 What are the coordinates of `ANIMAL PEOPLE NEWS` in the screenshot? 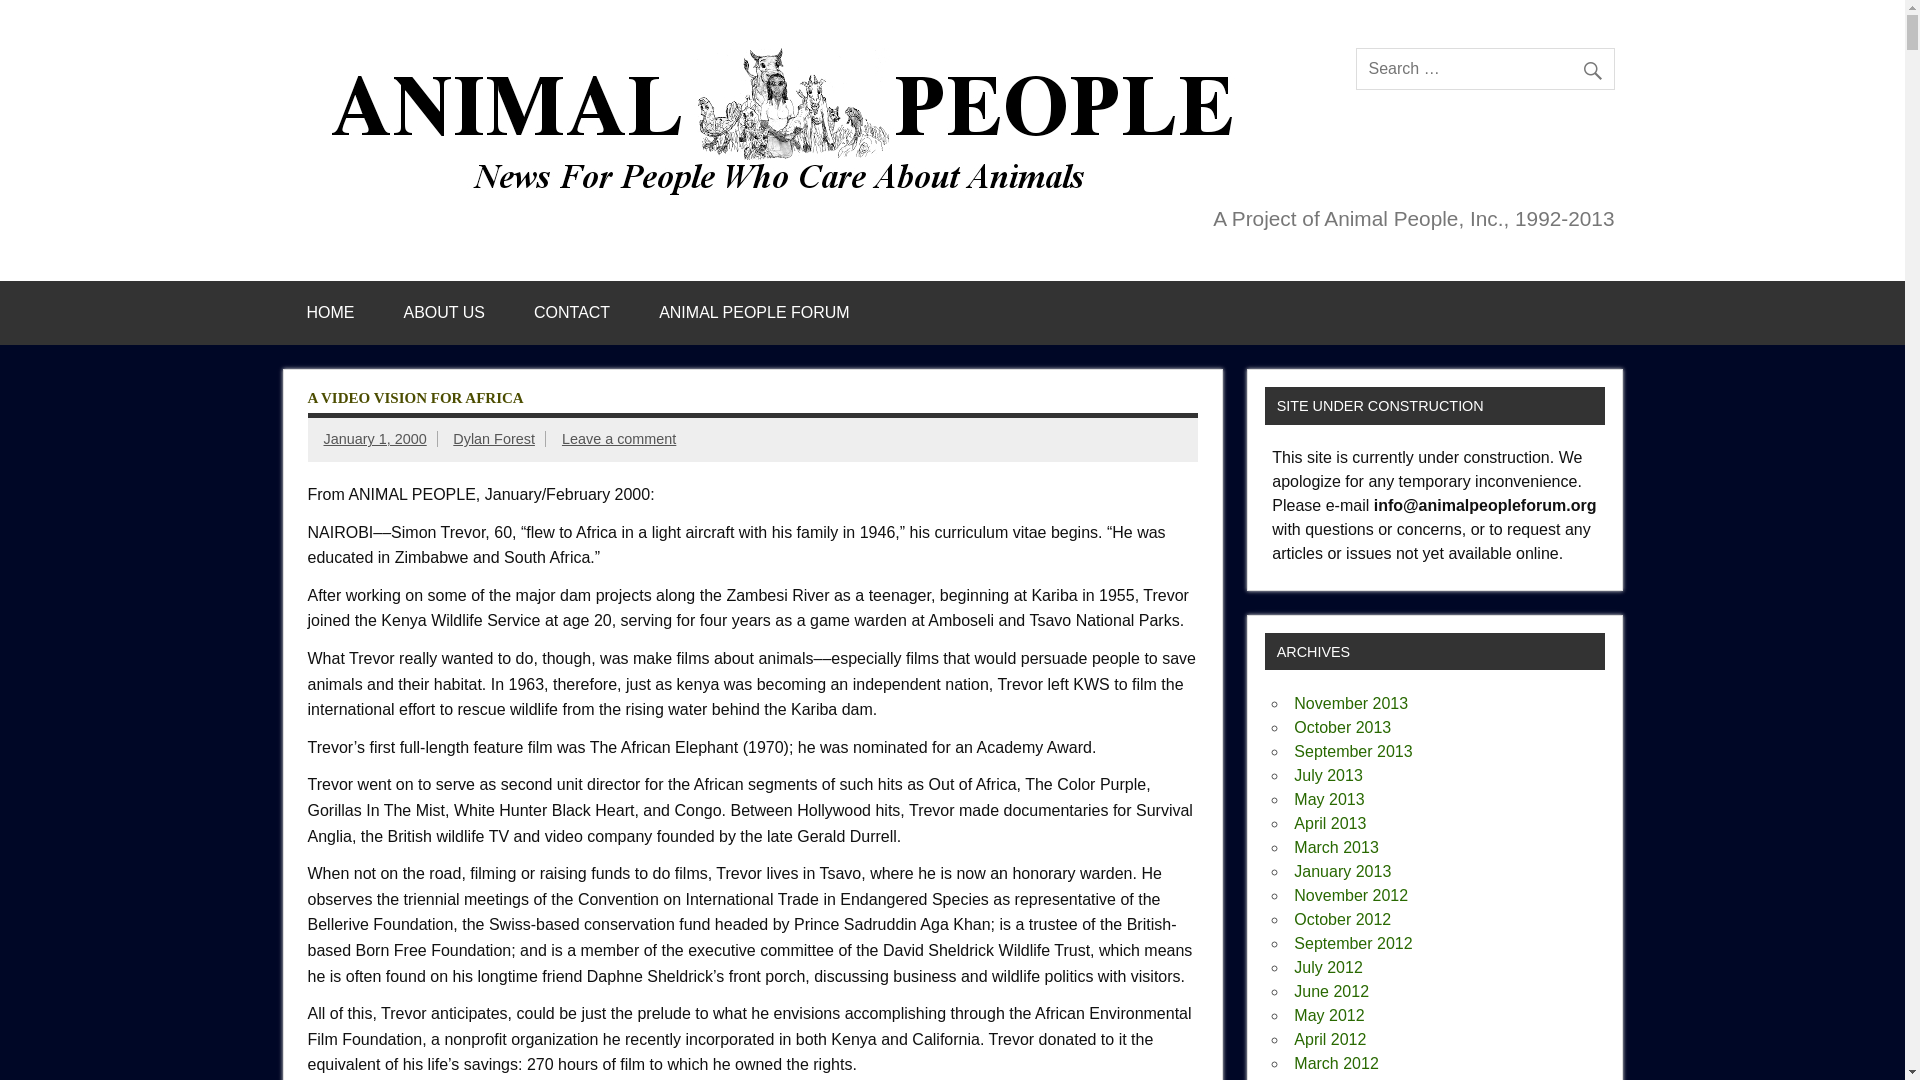 It's located at (790, 55).